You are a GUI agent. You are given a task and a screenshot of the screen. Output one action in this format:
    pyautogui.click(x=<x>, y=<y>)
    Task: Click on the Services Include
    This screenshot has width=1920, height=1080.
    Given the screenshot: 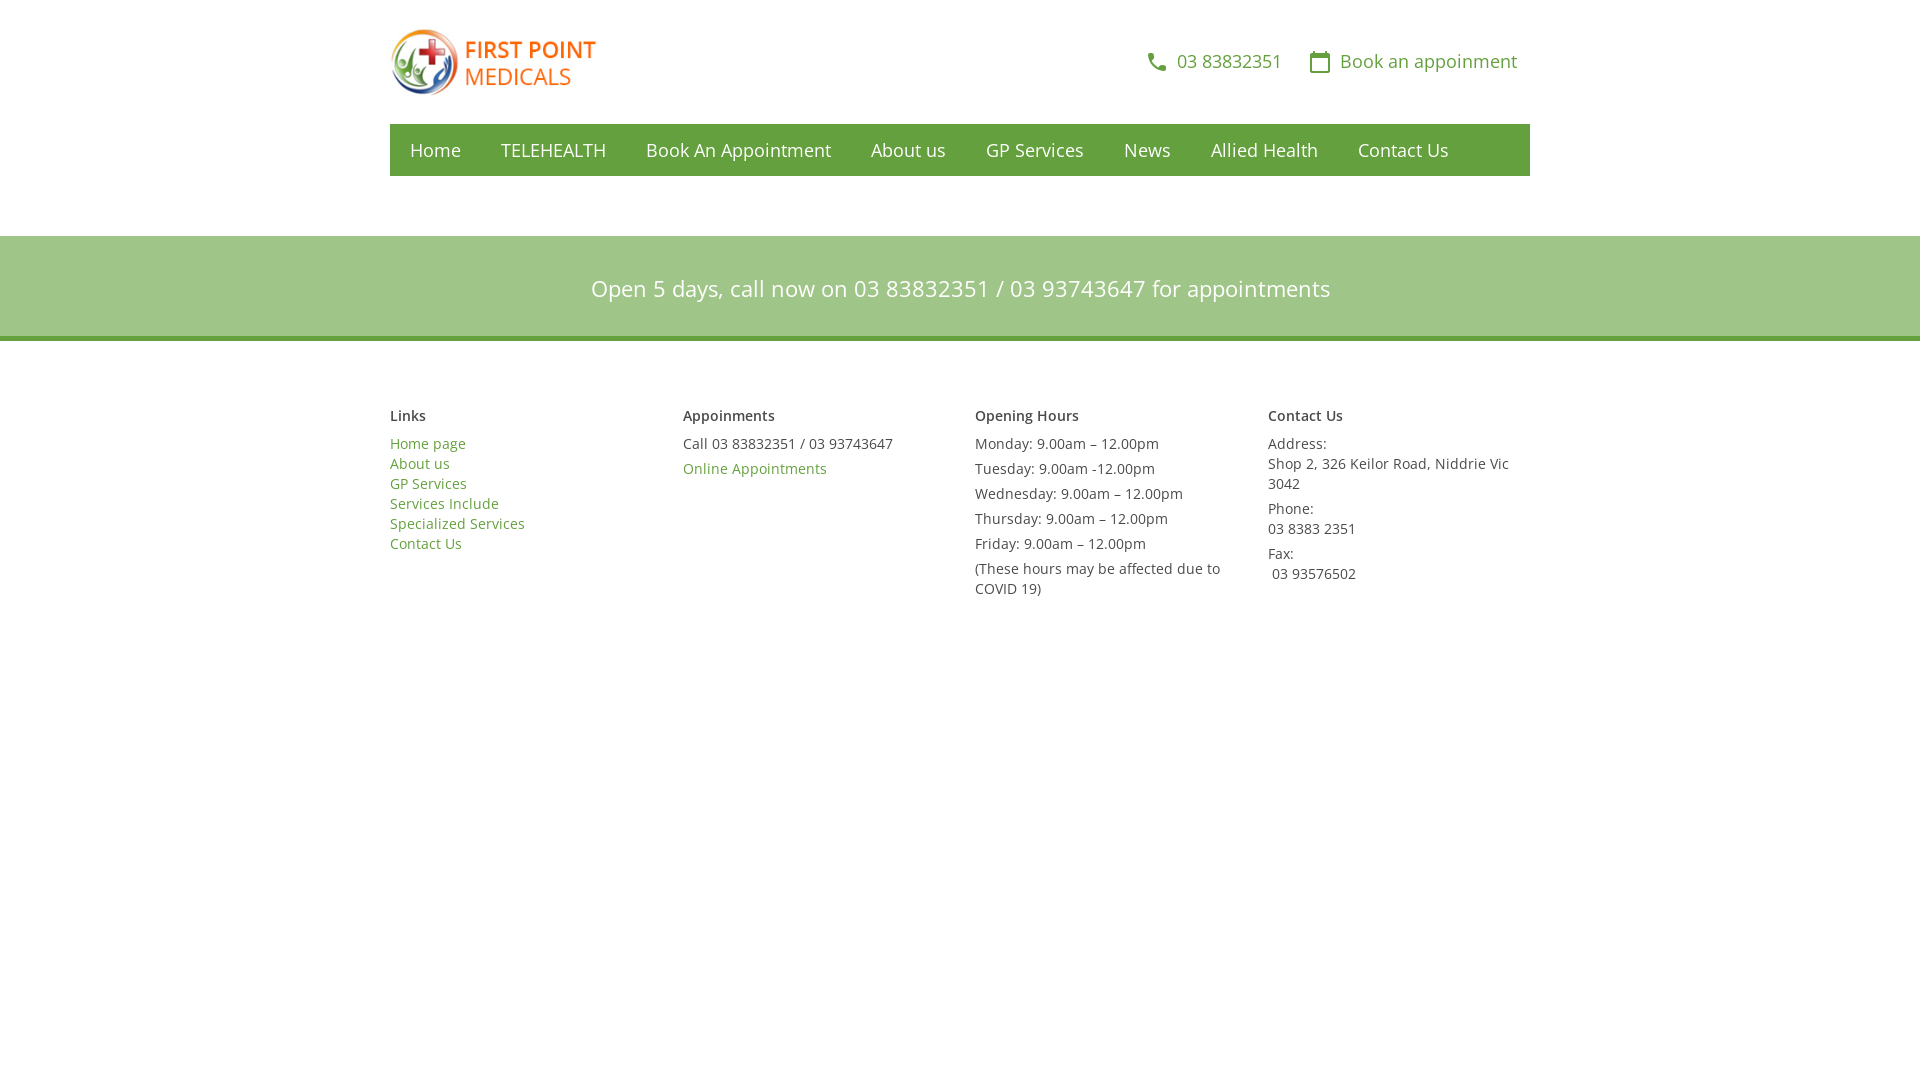 What is the action you would take?
    pyautogui.click(x=444, y=504)
    